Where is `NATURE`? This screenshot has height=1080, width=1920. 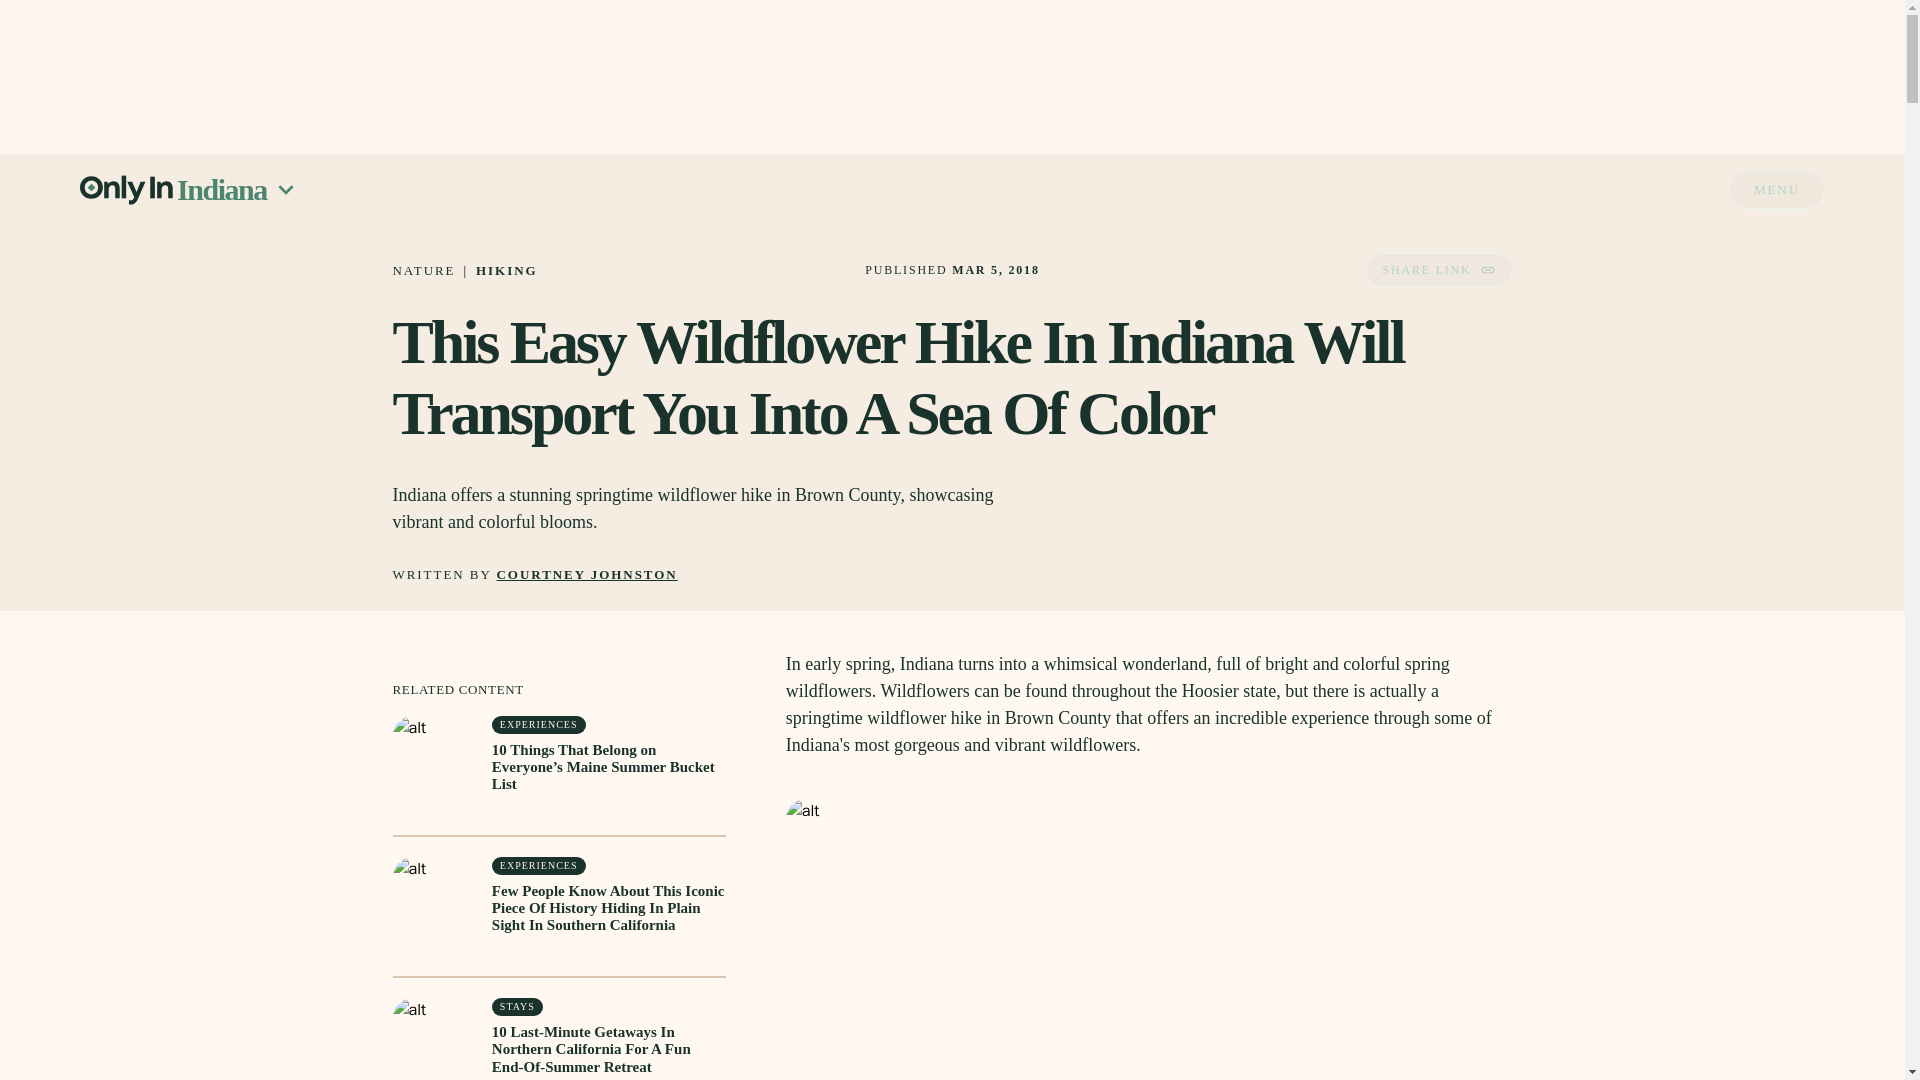 NATURE is located at coordinates (423, 270).